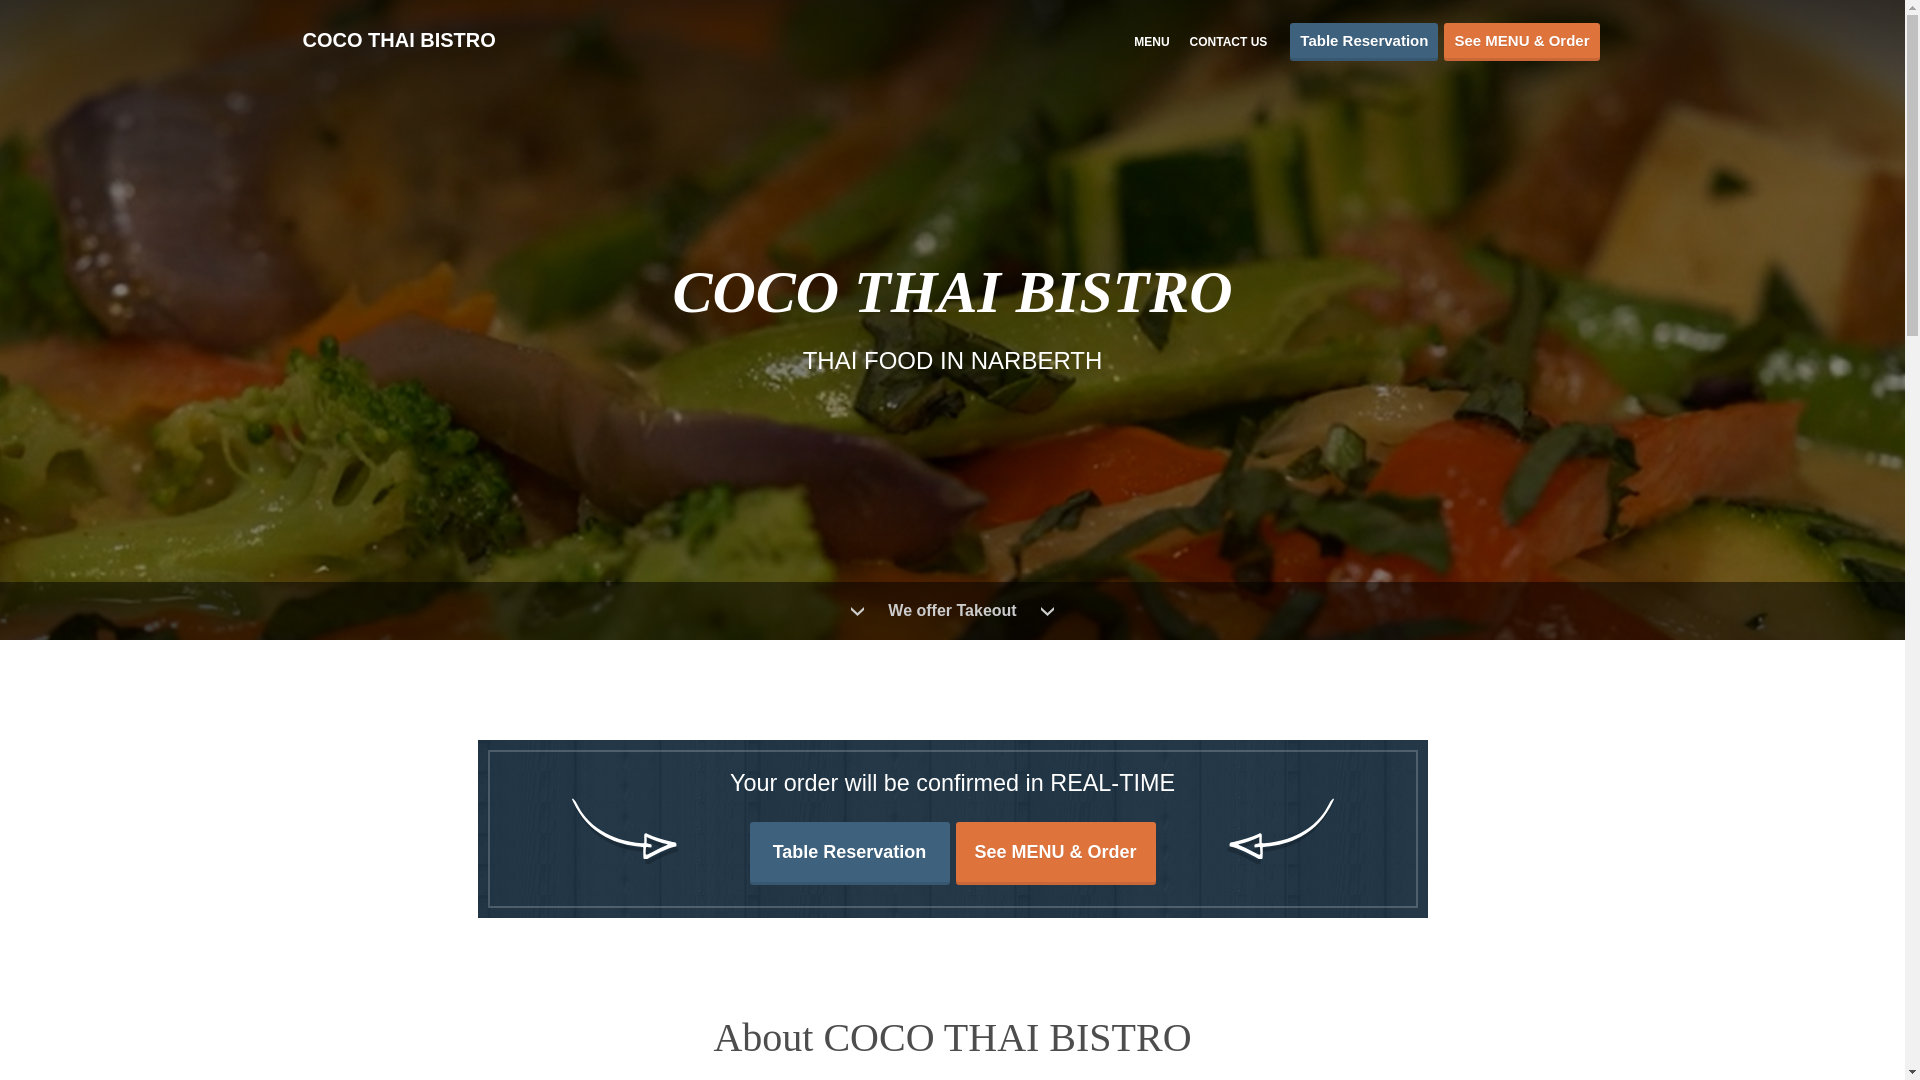 This screenshot has height=1080, width=1920. Describe the element at coordinates (1228, 40) in the screenshot. I see `CONTACT US` at that location.